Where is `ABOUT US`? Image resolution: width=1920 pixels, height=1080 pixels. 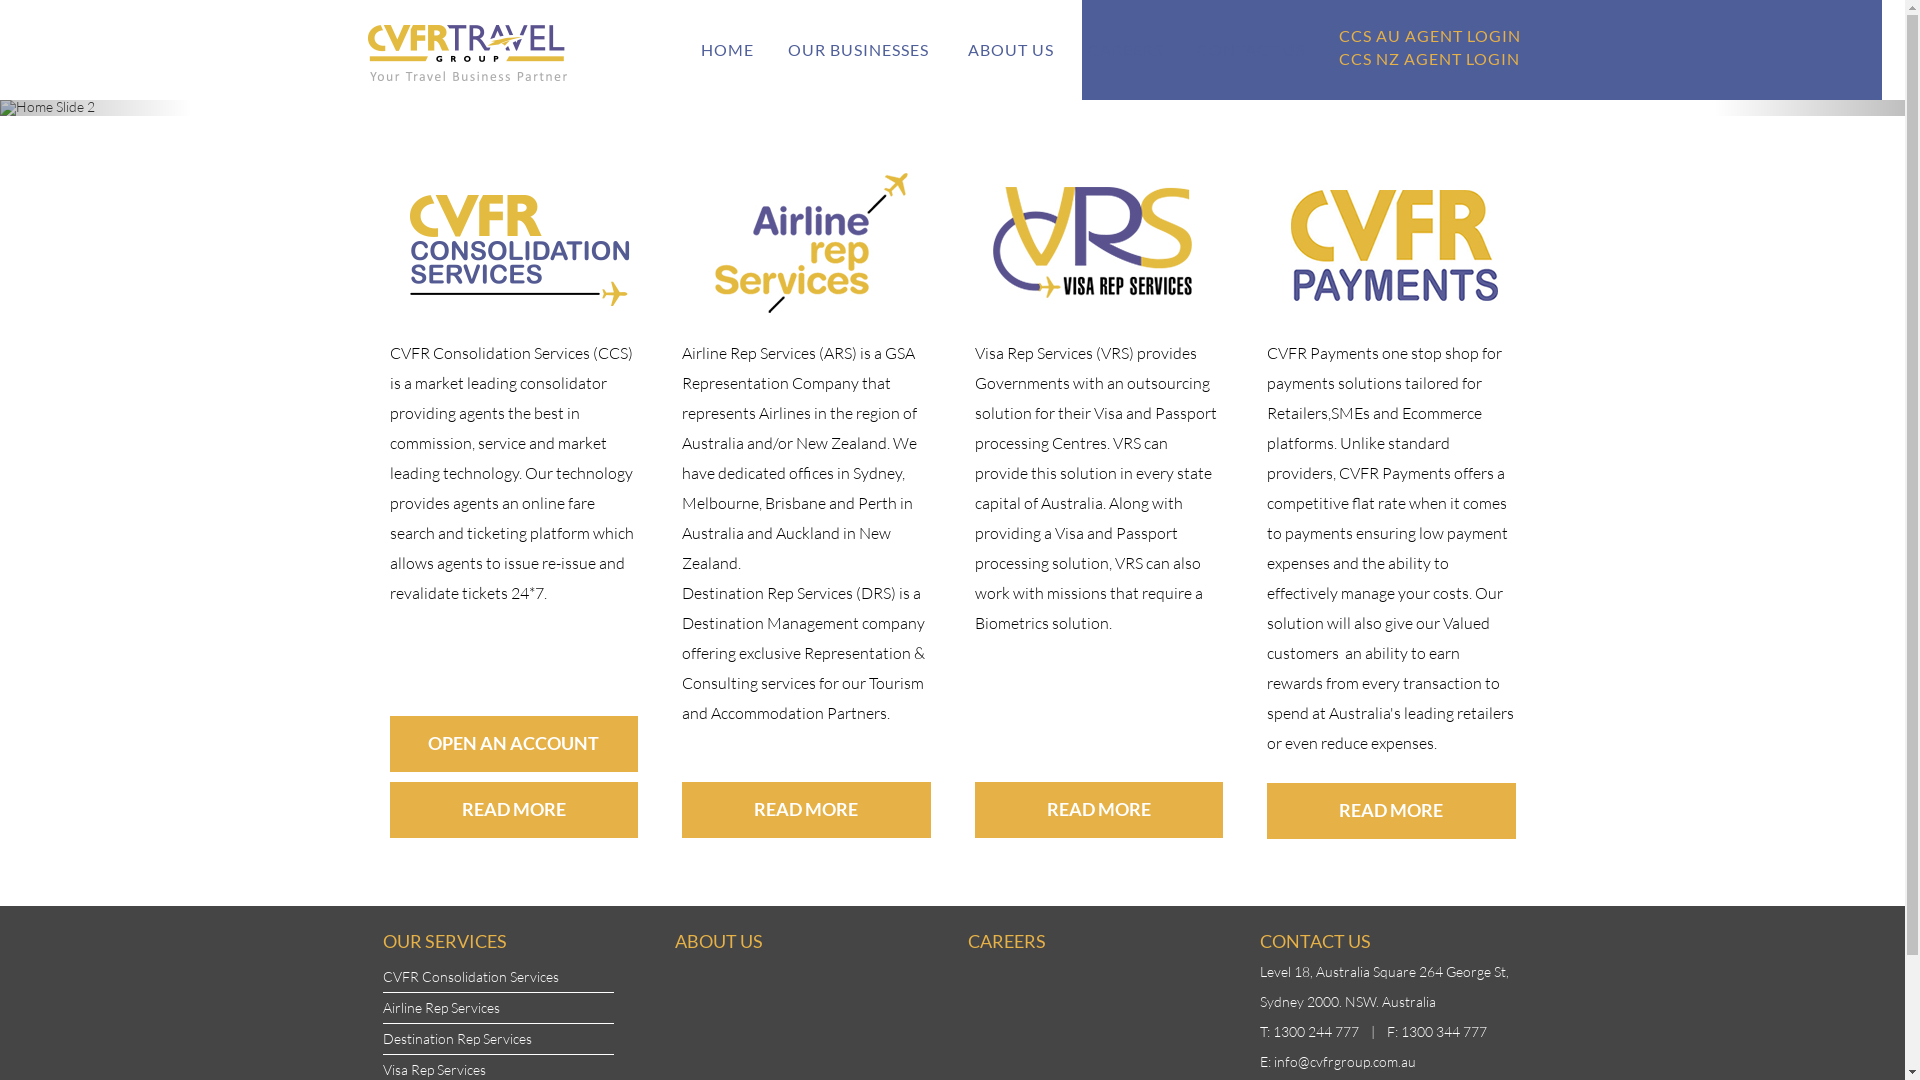 ABOUT US is located at coordinates (719, 941).